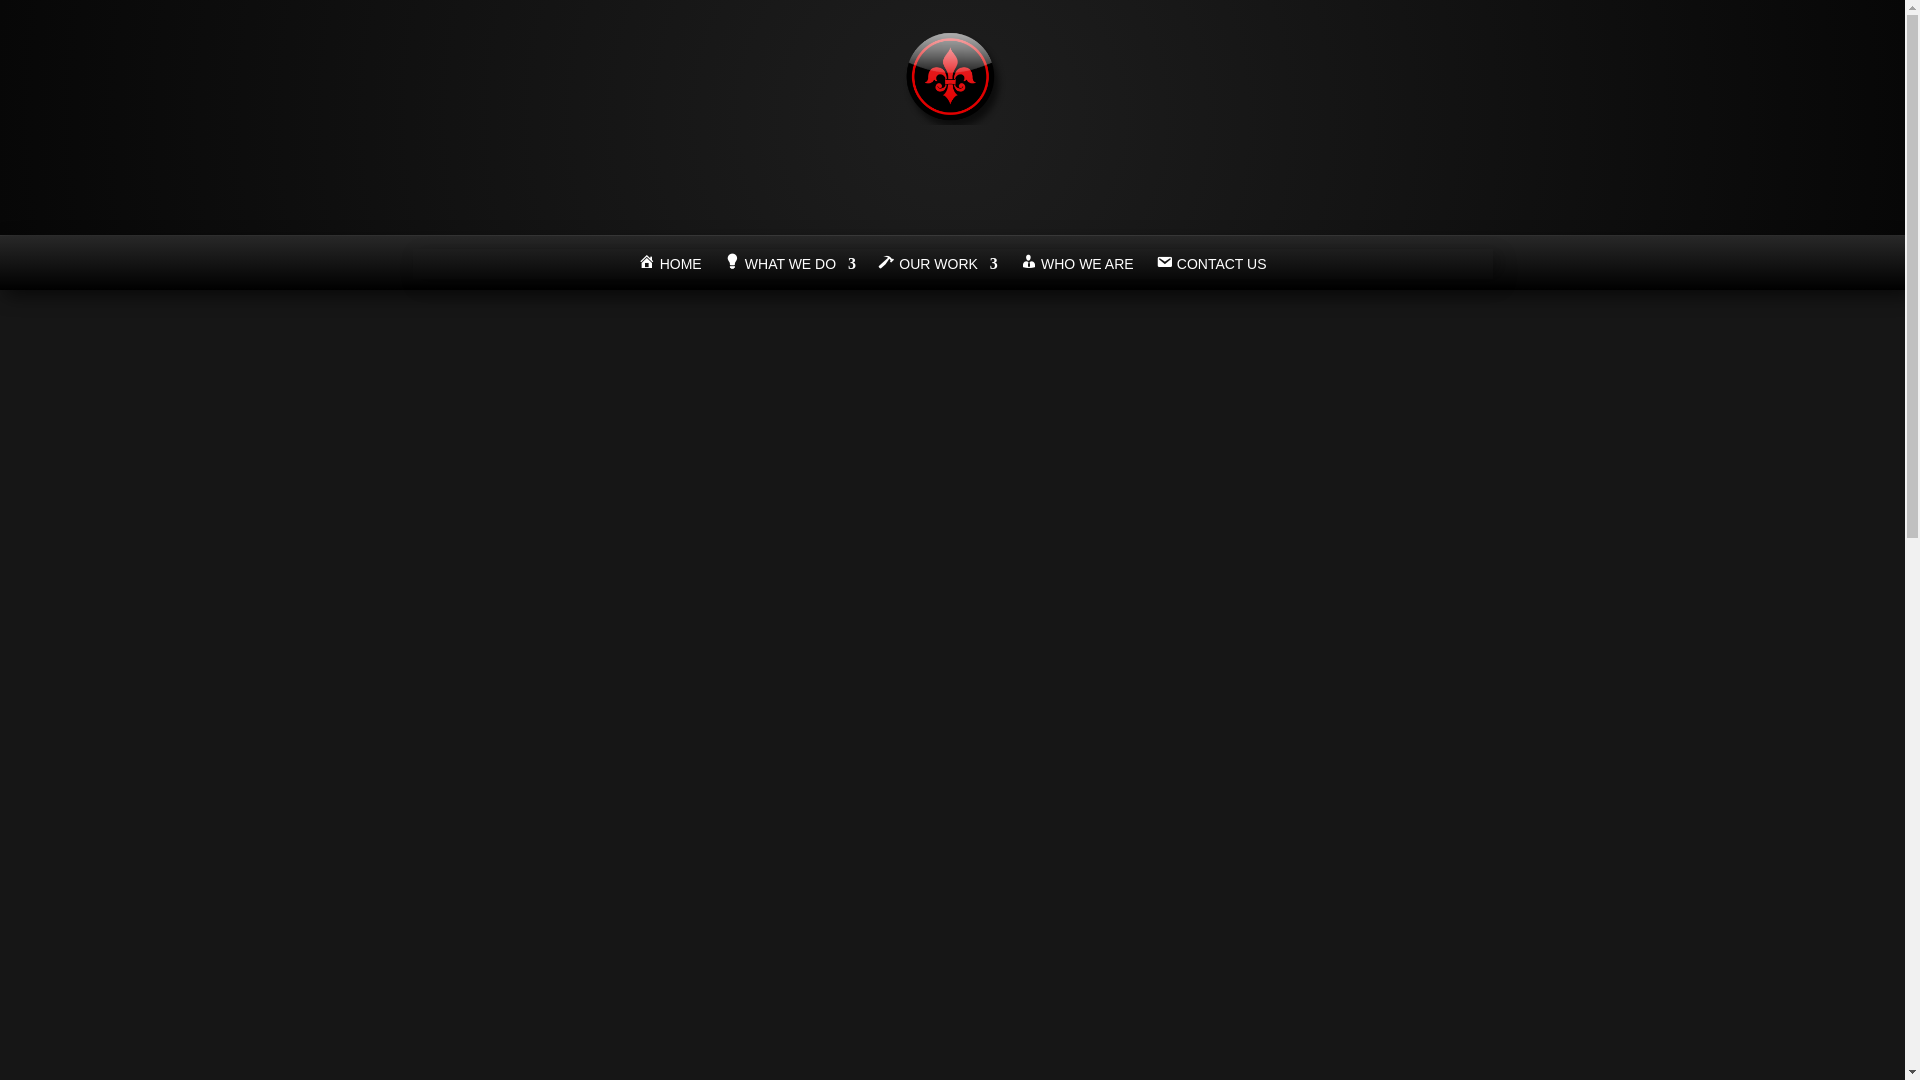  Describe the element at coordinates (1076, 268) in the screenshot. I see `WHO WE ARE` at that location.